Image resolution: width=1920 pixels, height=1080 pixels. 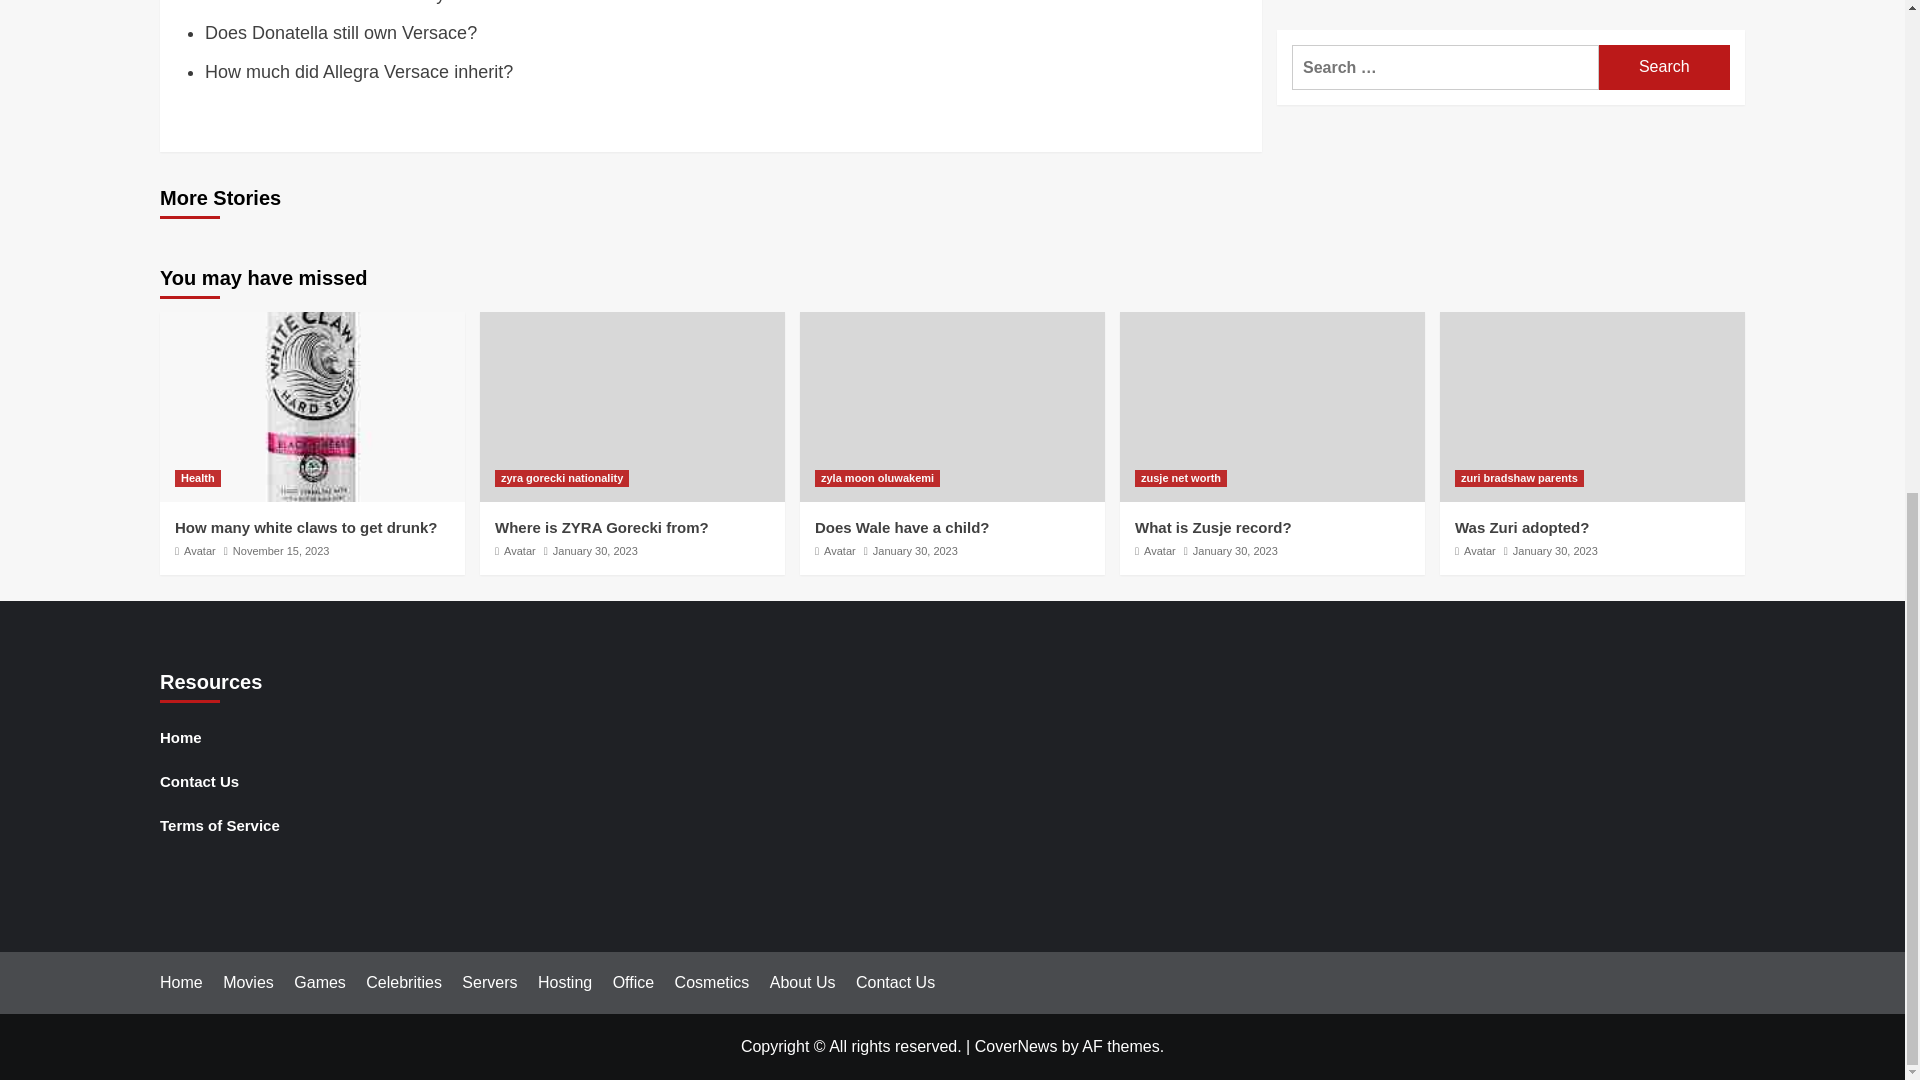 What do you see at coordinates (197, 478) in the screenshot?
I see `Health` at bounding box center [197, 478].